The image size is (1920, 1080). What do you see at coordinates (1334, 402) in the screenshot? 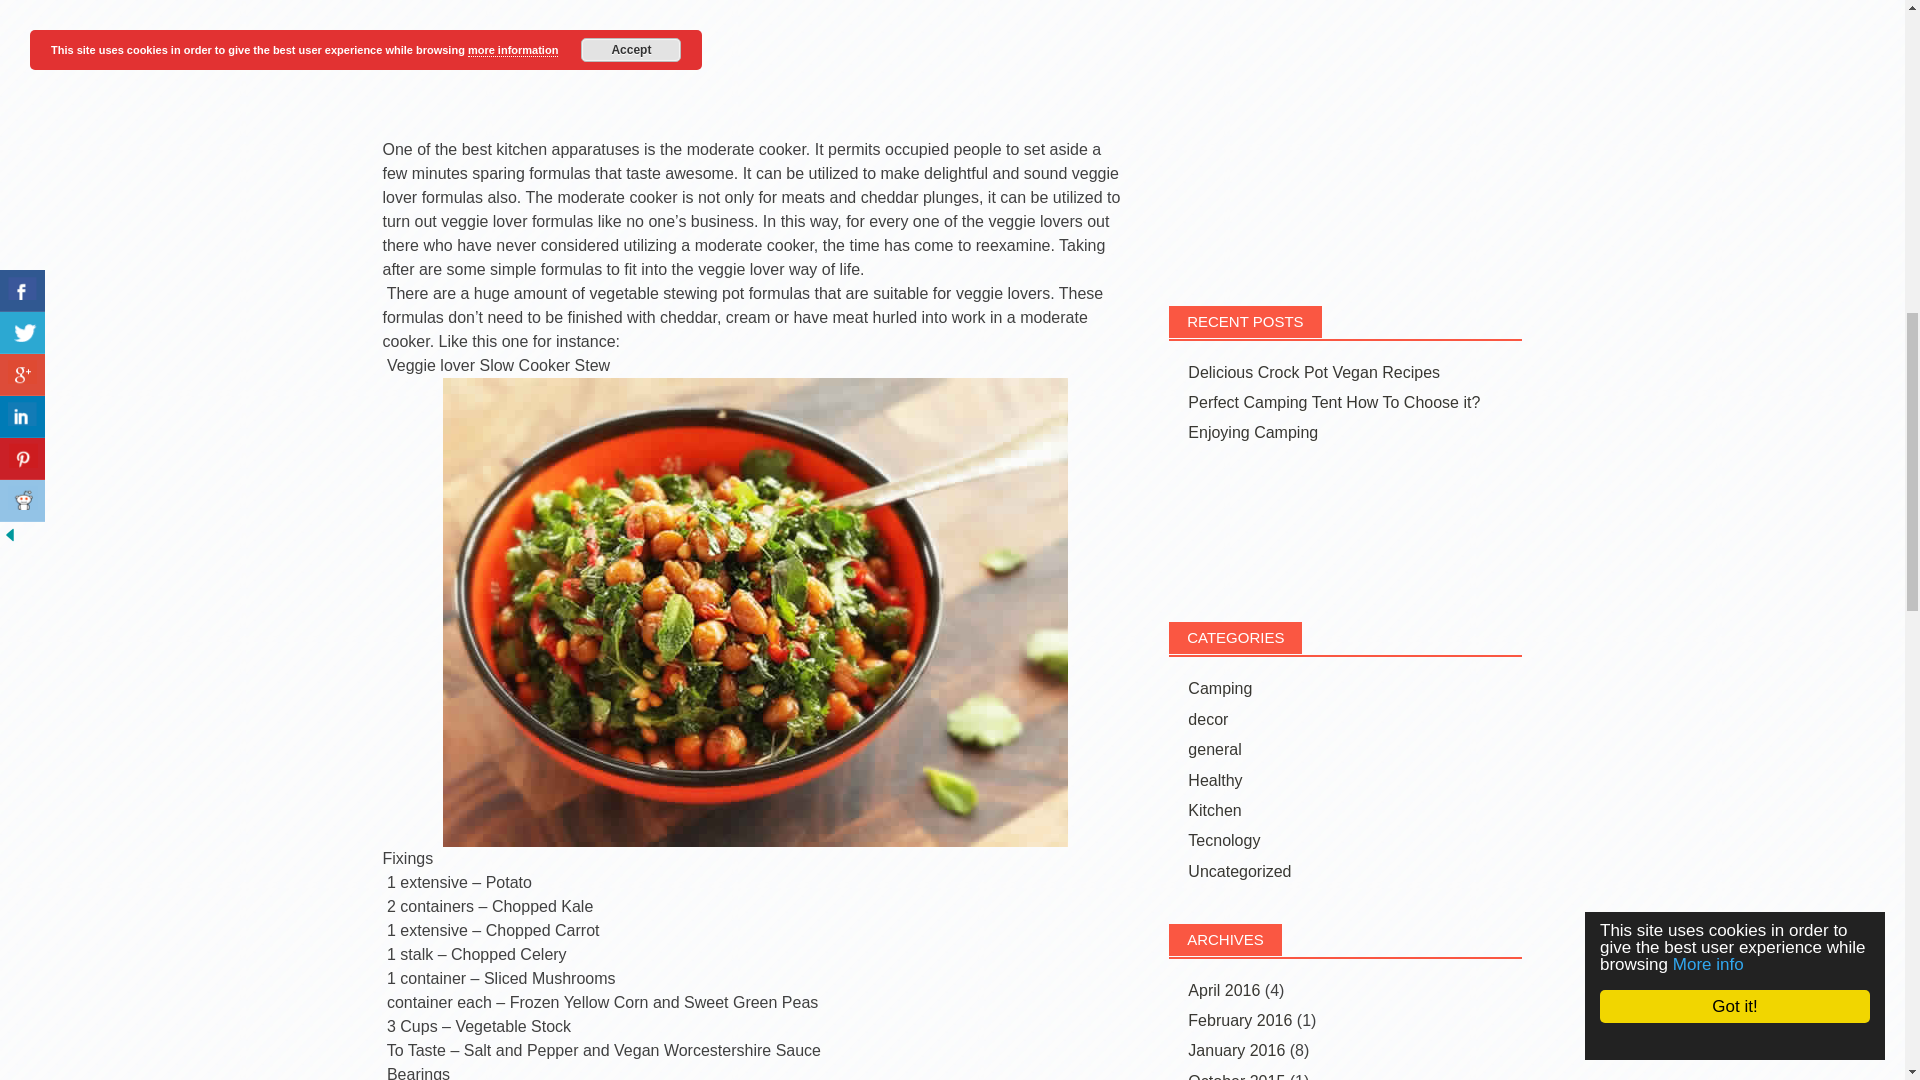
I see `Perfect Camping Tent How To Choose it?` at bounding box center [1334, 402].